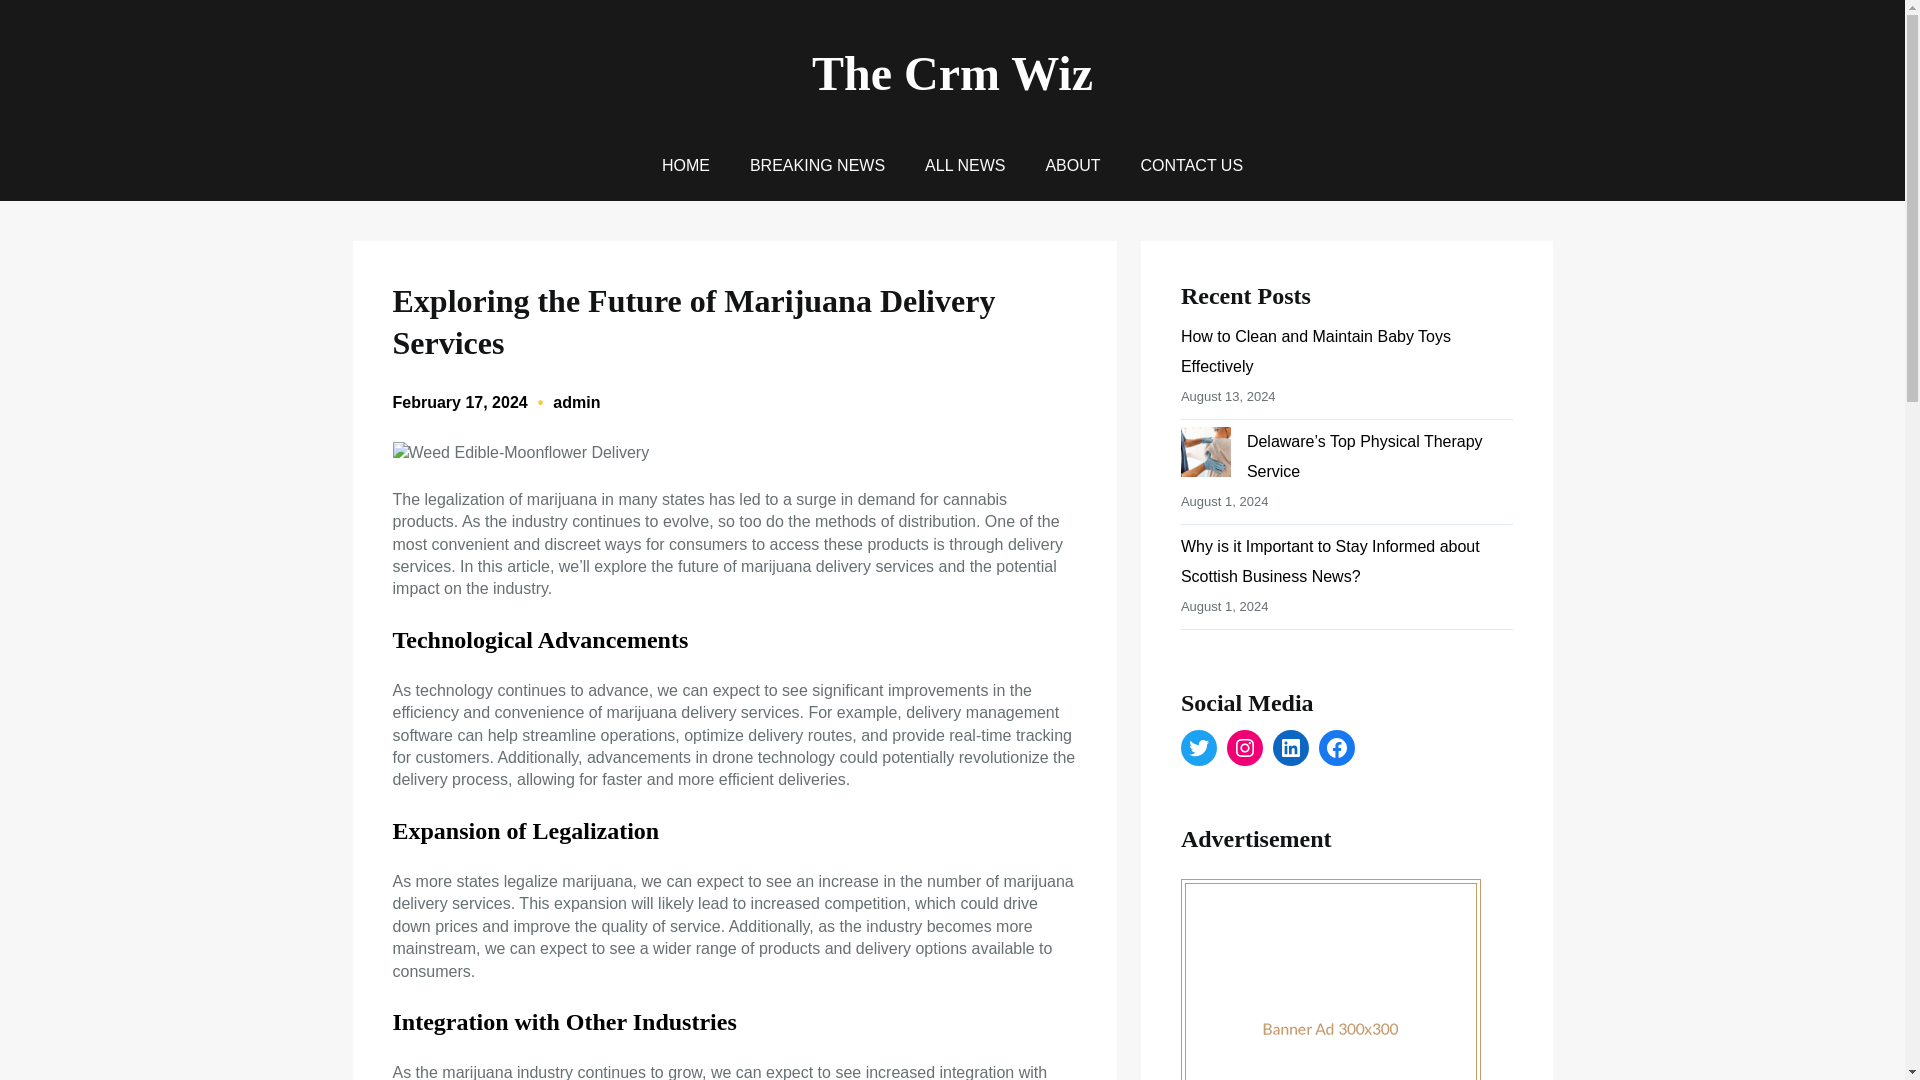  What do you see at coordinates (818, 166) in the screenshot?
I see `BREAKING NEWS` at bounding box center [818, 166].